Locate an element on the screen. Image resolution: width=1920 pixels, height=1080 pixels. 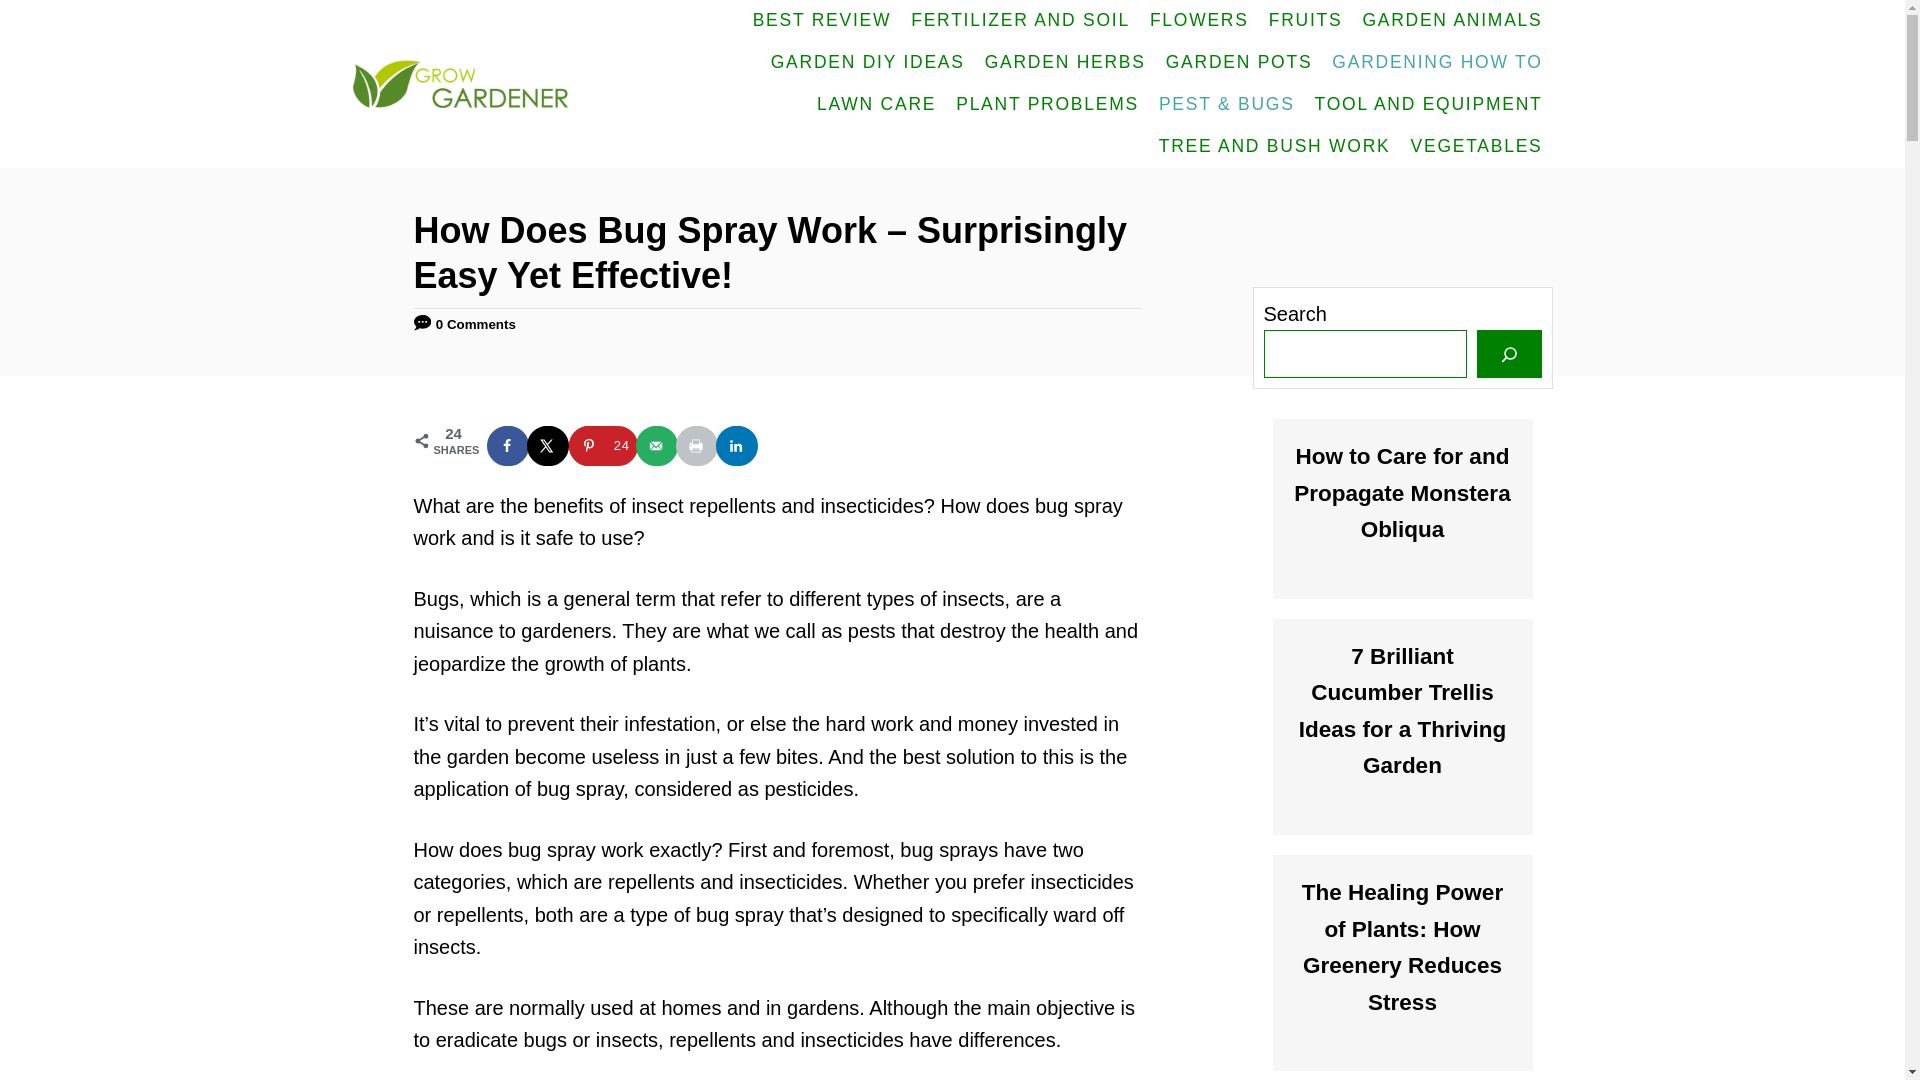
Send over email is located at coordinates (657, 445).